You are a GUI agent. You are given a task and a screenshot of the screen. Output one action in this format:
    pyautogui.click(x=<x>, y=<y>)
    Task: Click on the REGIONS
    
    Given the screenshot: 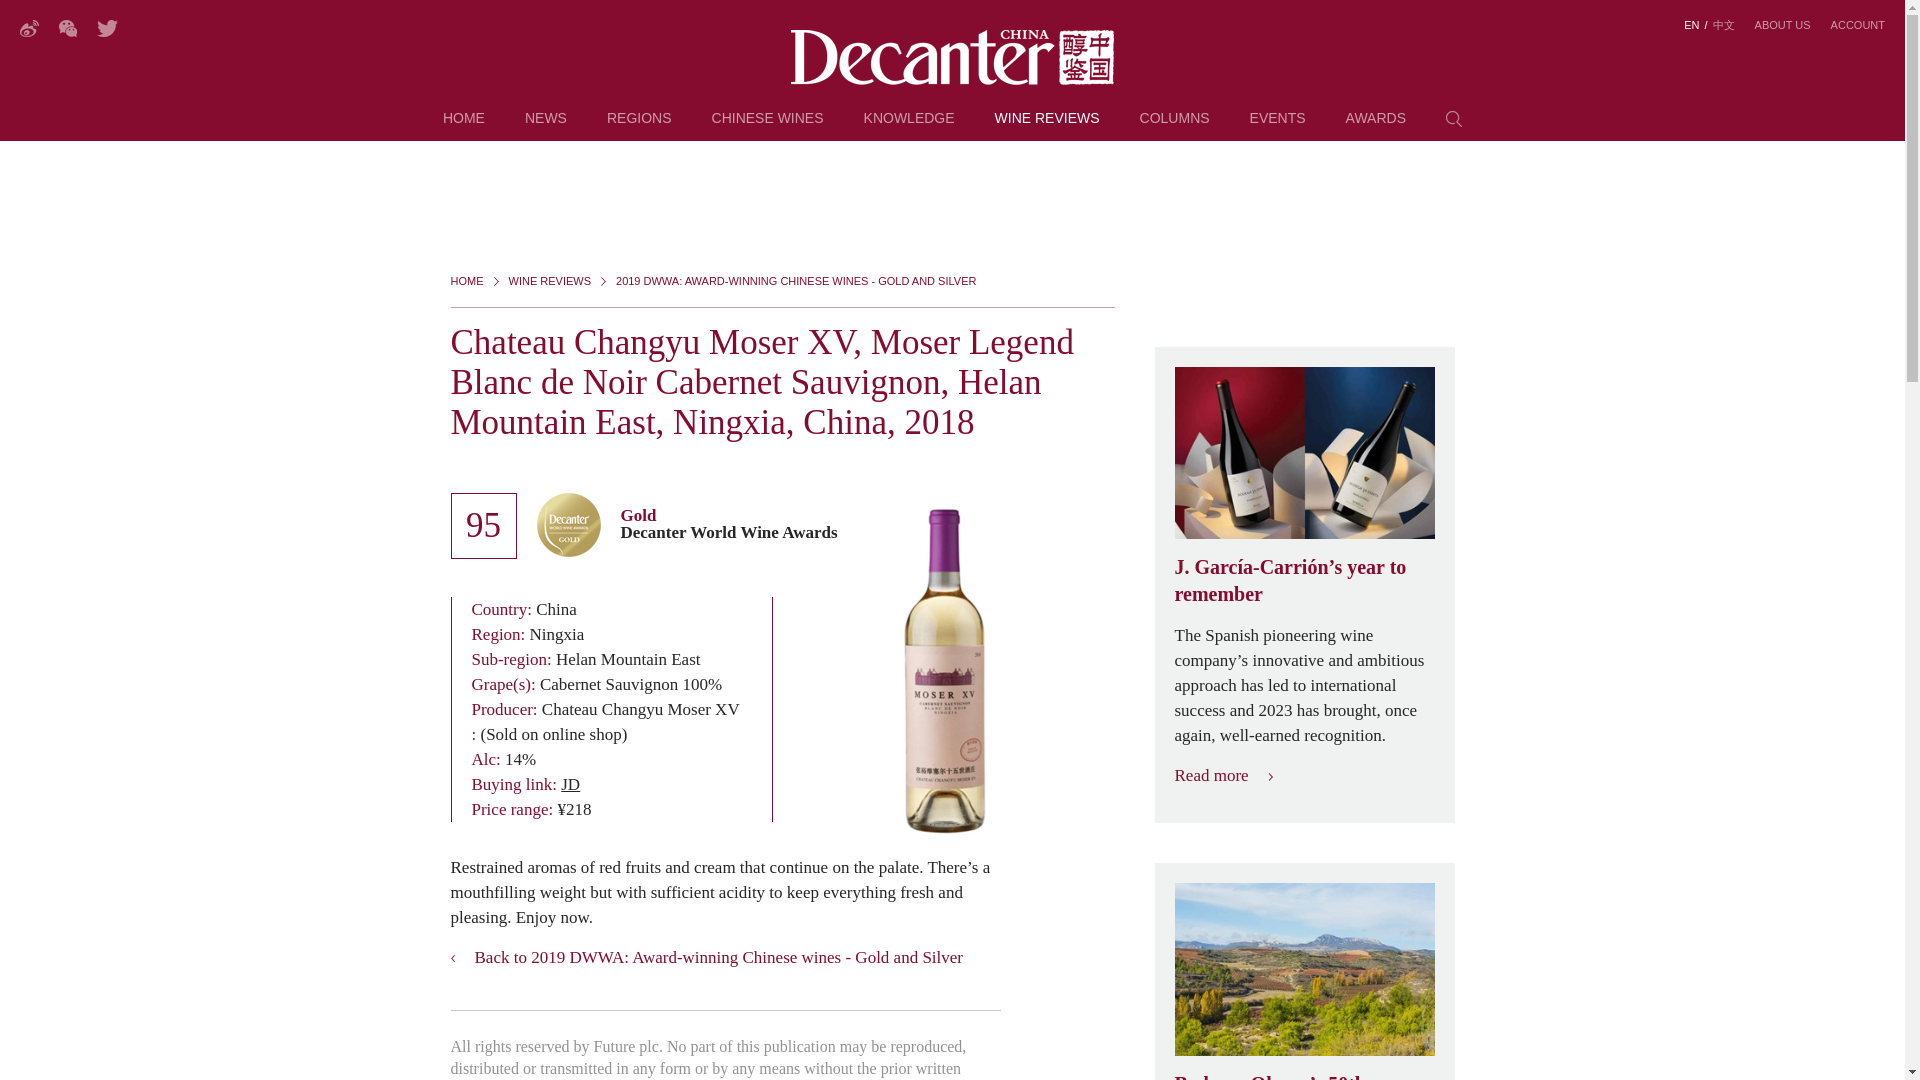 What is the action you would take?
    pyautogui.click(x=639, y=126)
    